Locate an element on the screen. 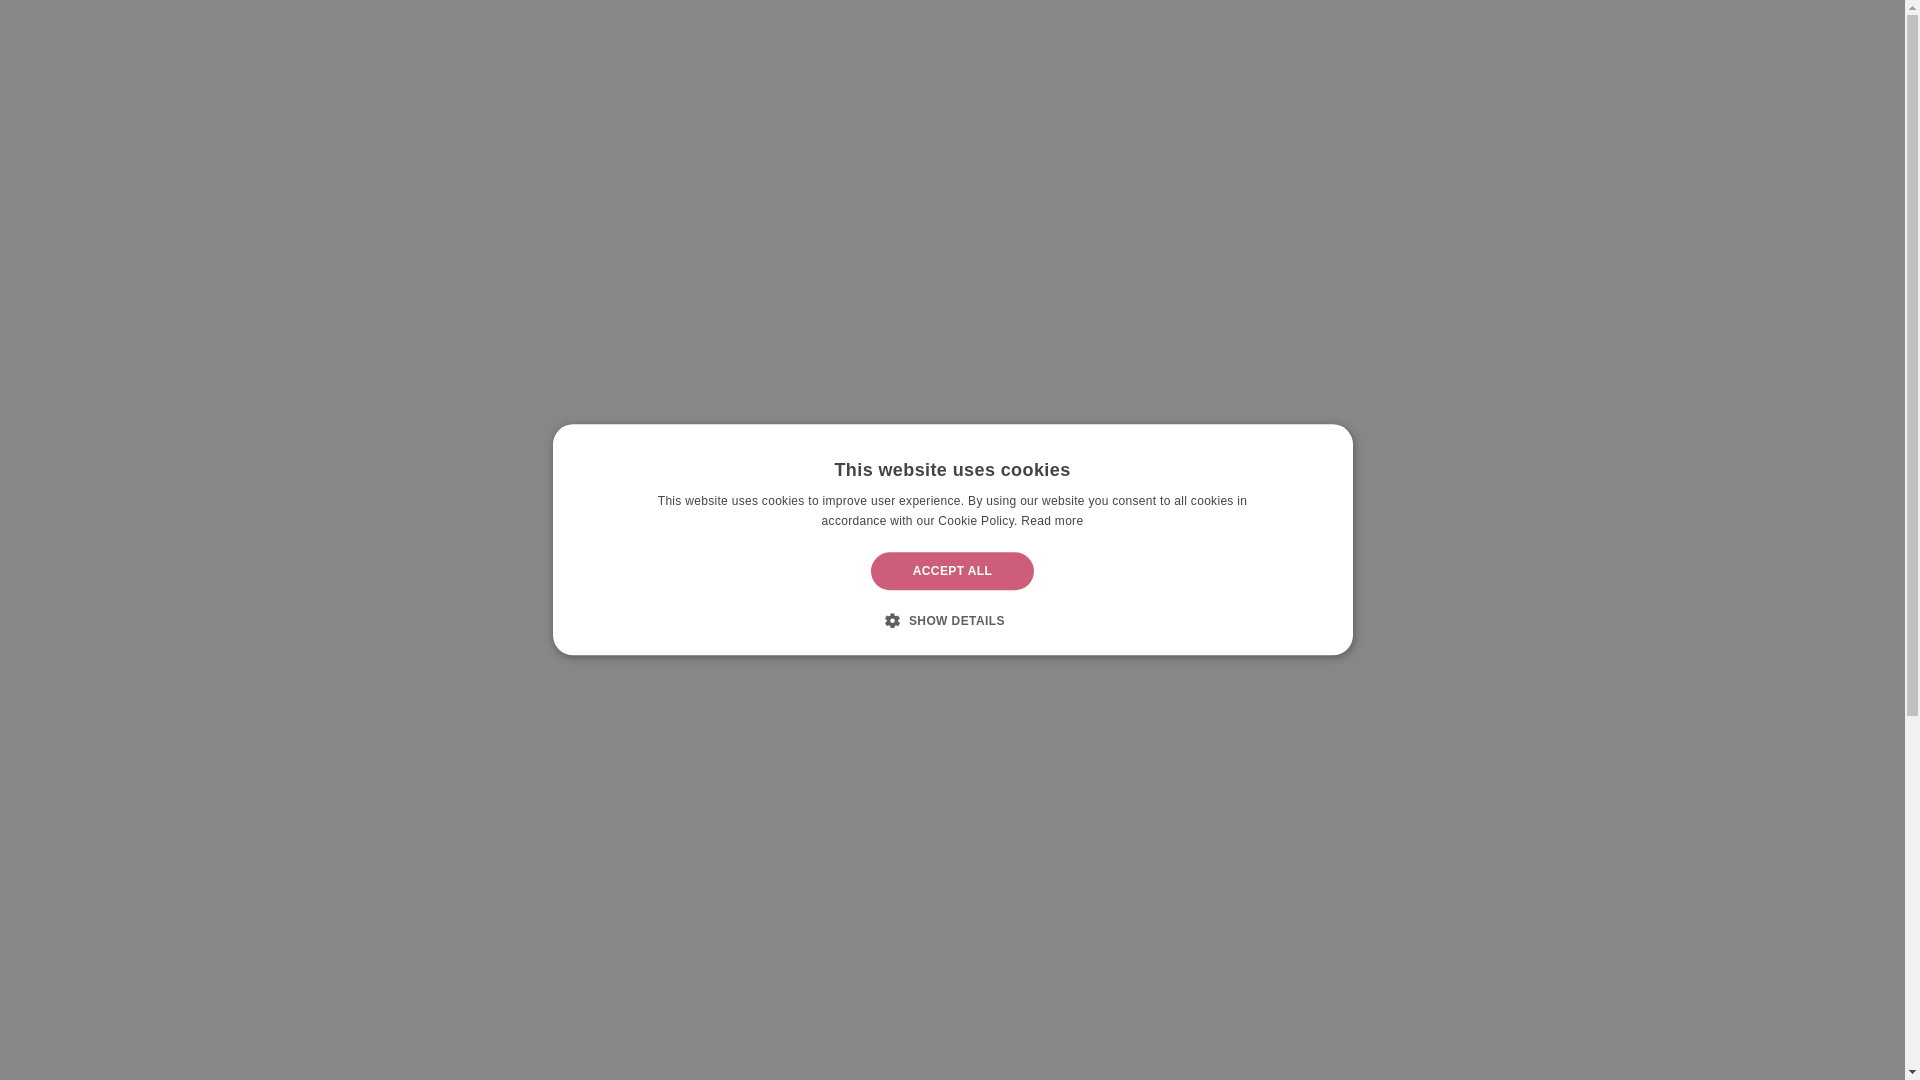  CUSTOMIZE is located at coordinates (938, 38).